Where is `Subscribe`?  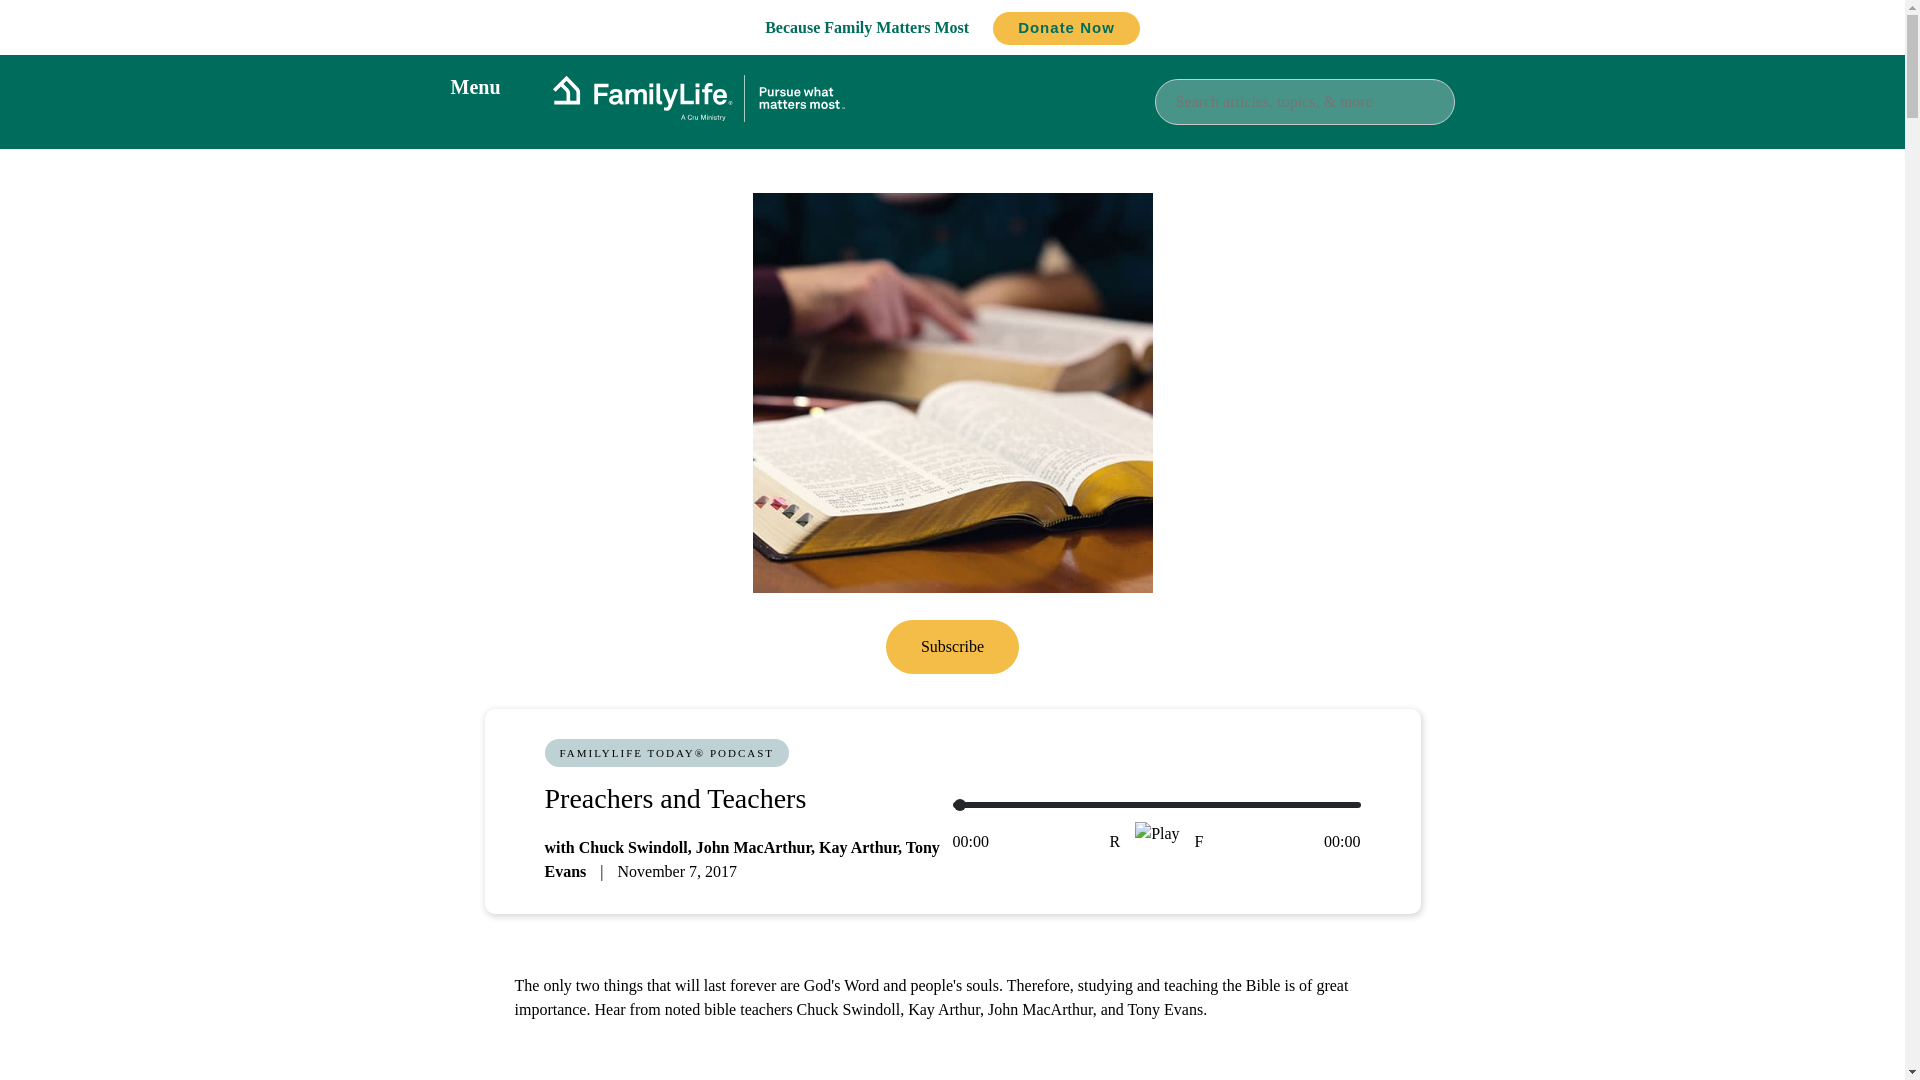
Subscribe is located at coordinates (952, 646).